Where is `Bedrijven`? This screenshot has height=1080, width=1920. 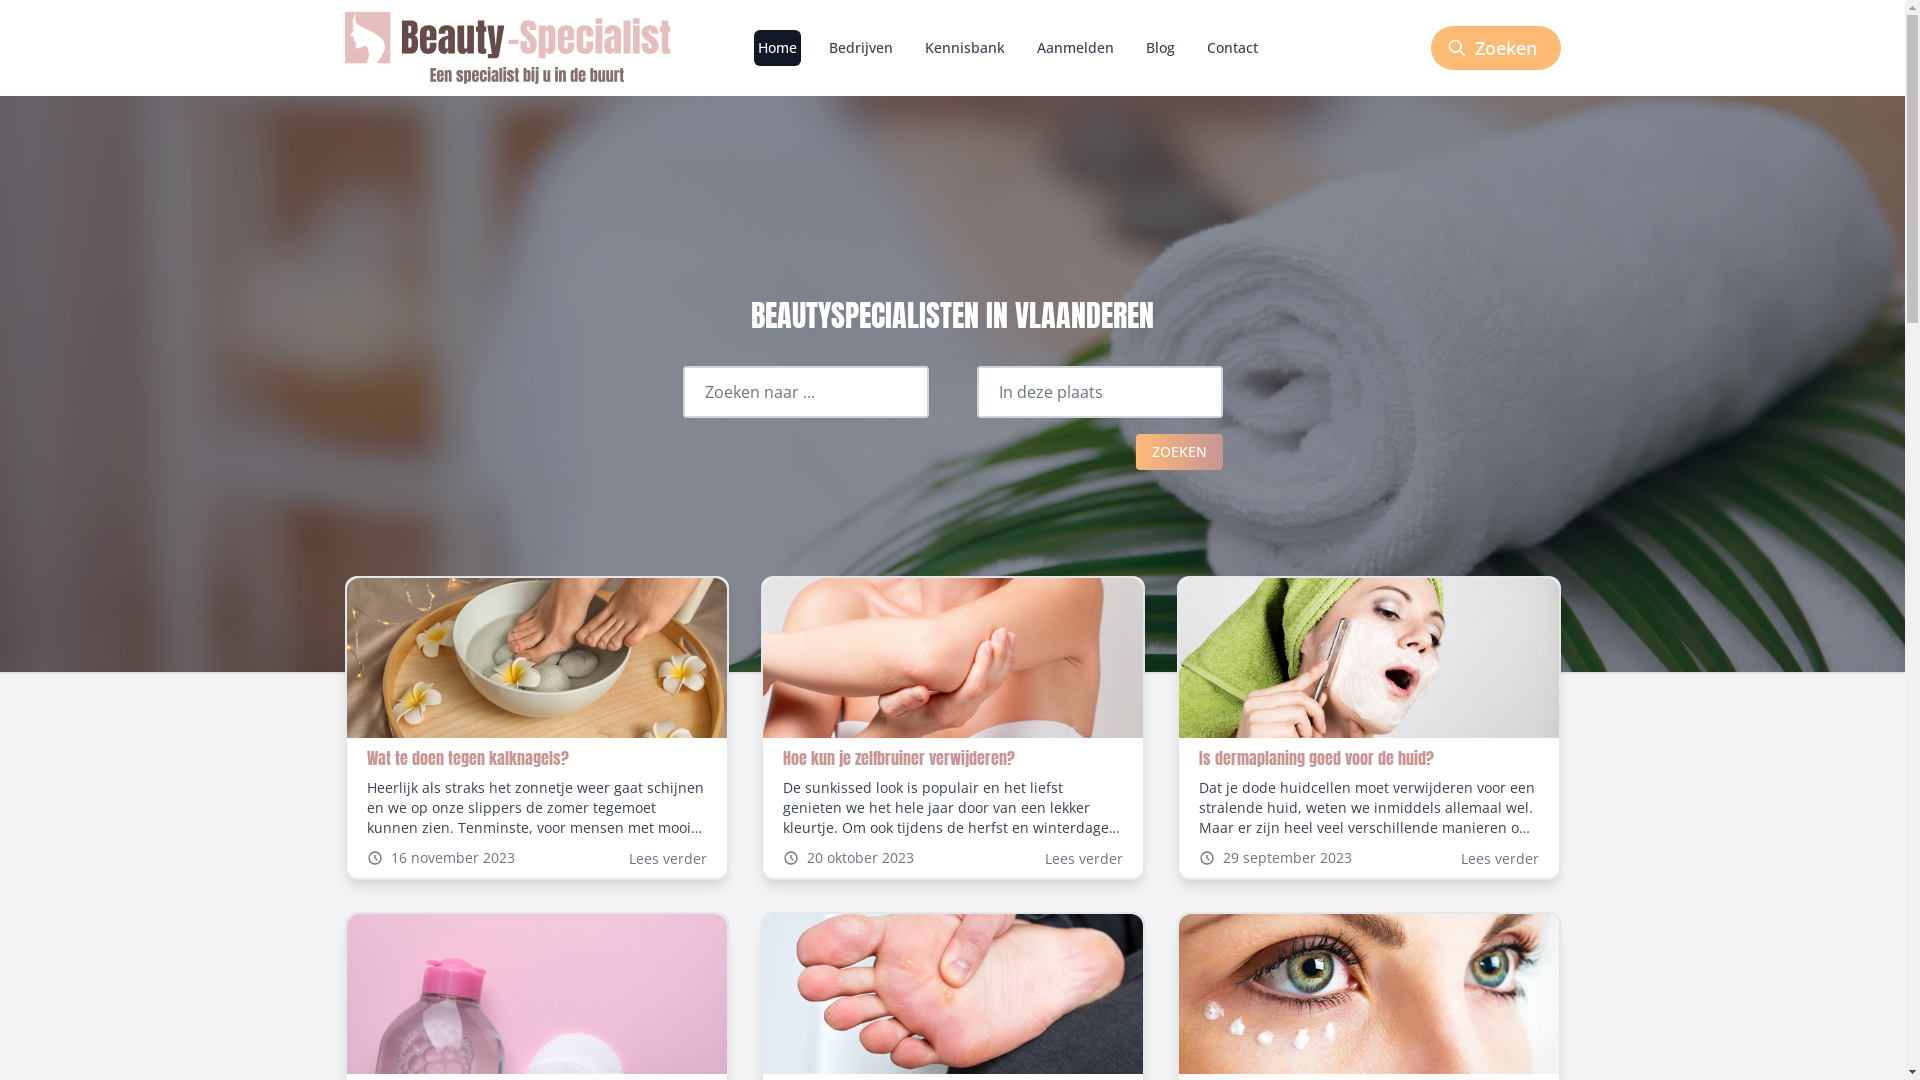
Bedrijven is located at coordinates (861, 48).